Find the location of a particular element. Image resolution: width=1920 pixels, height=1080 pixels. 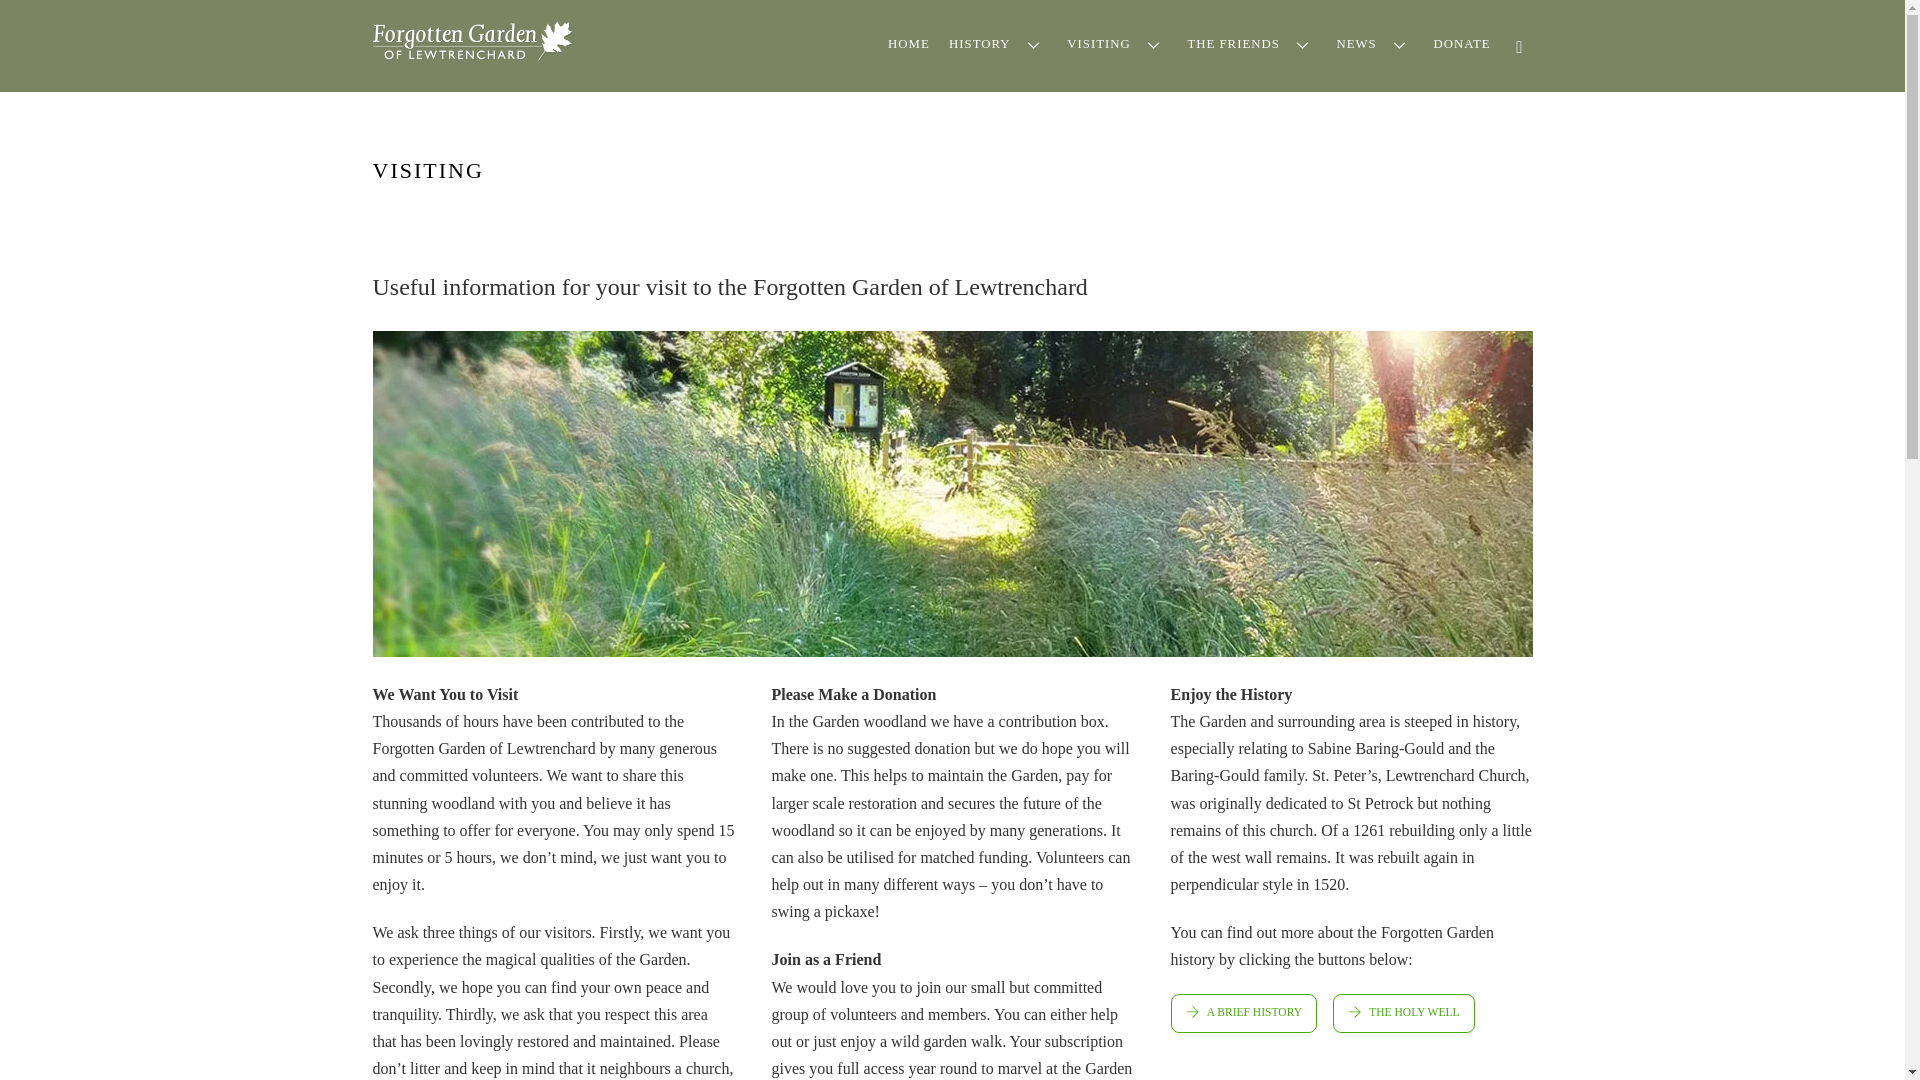

DONATE is located at coordinates (1462, 44).